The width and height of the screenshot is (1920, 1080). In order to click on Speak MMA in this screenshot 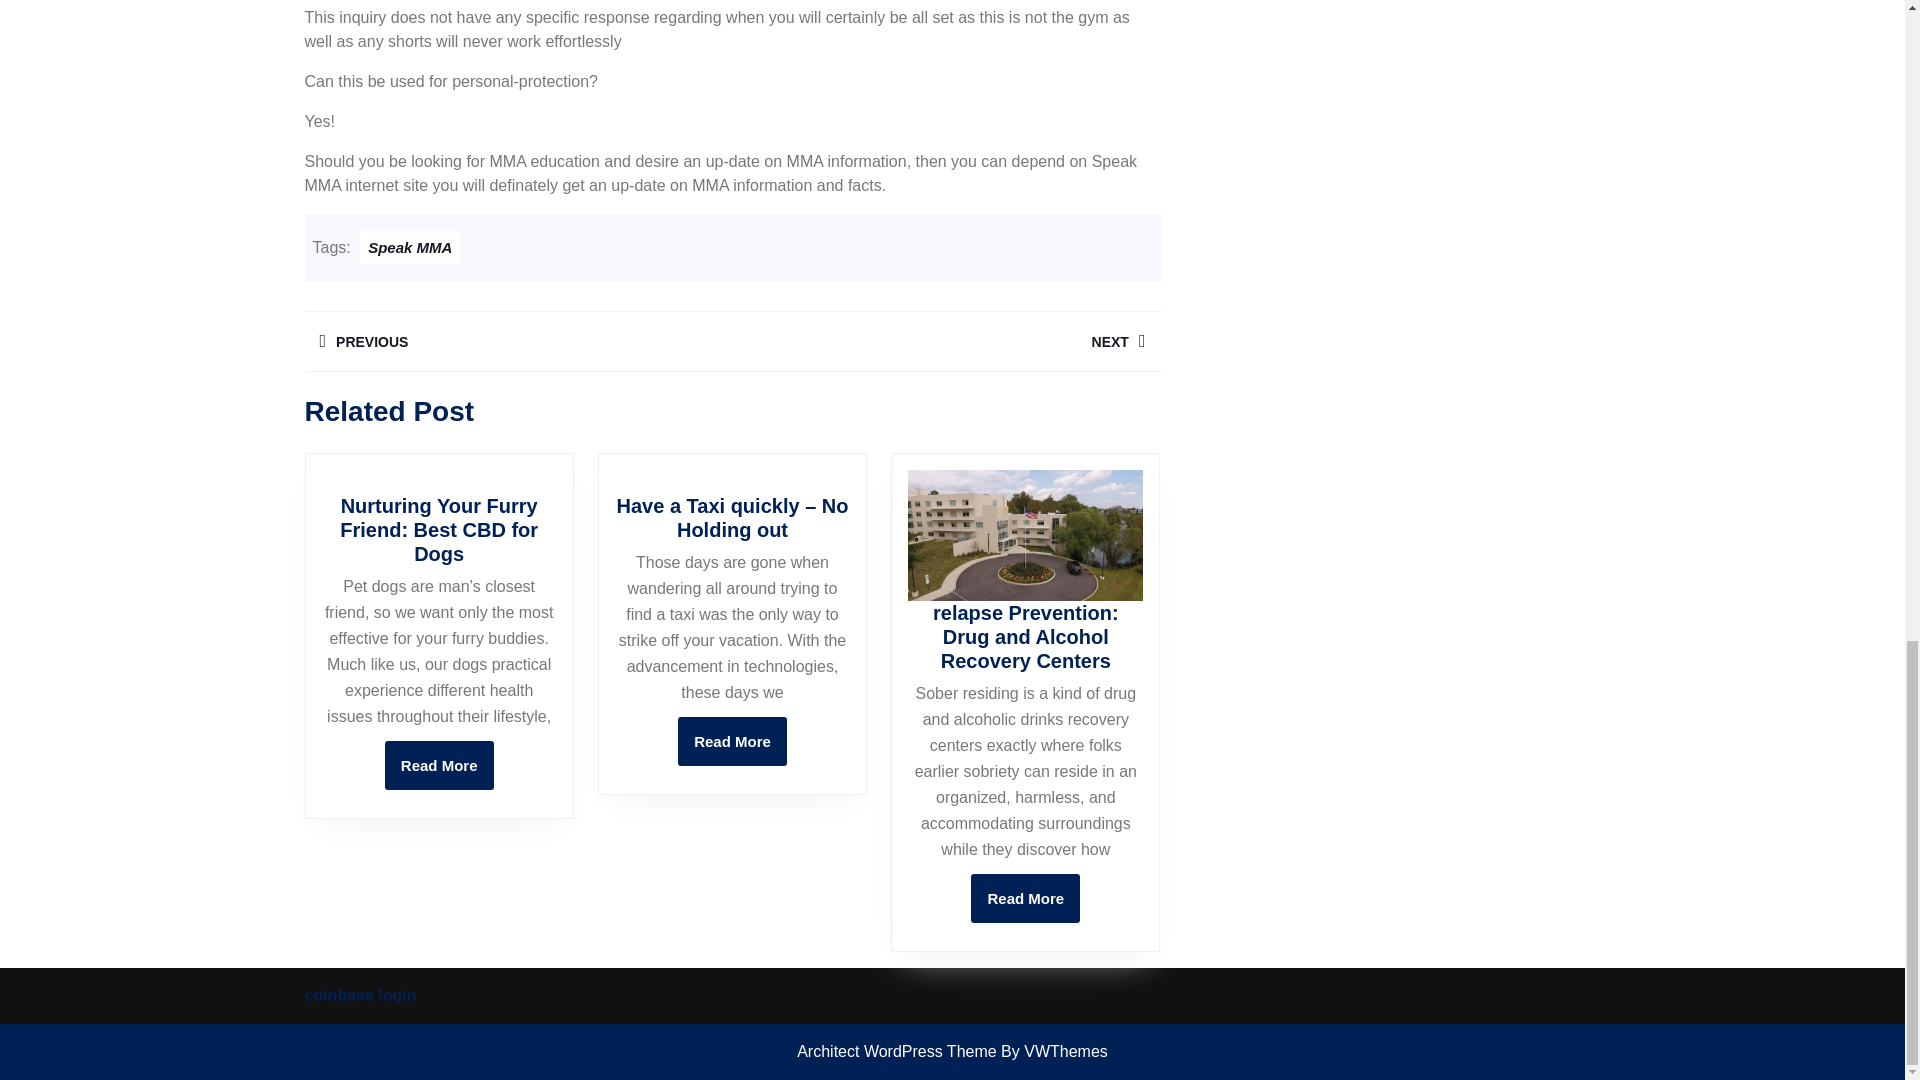, I will do `click(410, 247)`.